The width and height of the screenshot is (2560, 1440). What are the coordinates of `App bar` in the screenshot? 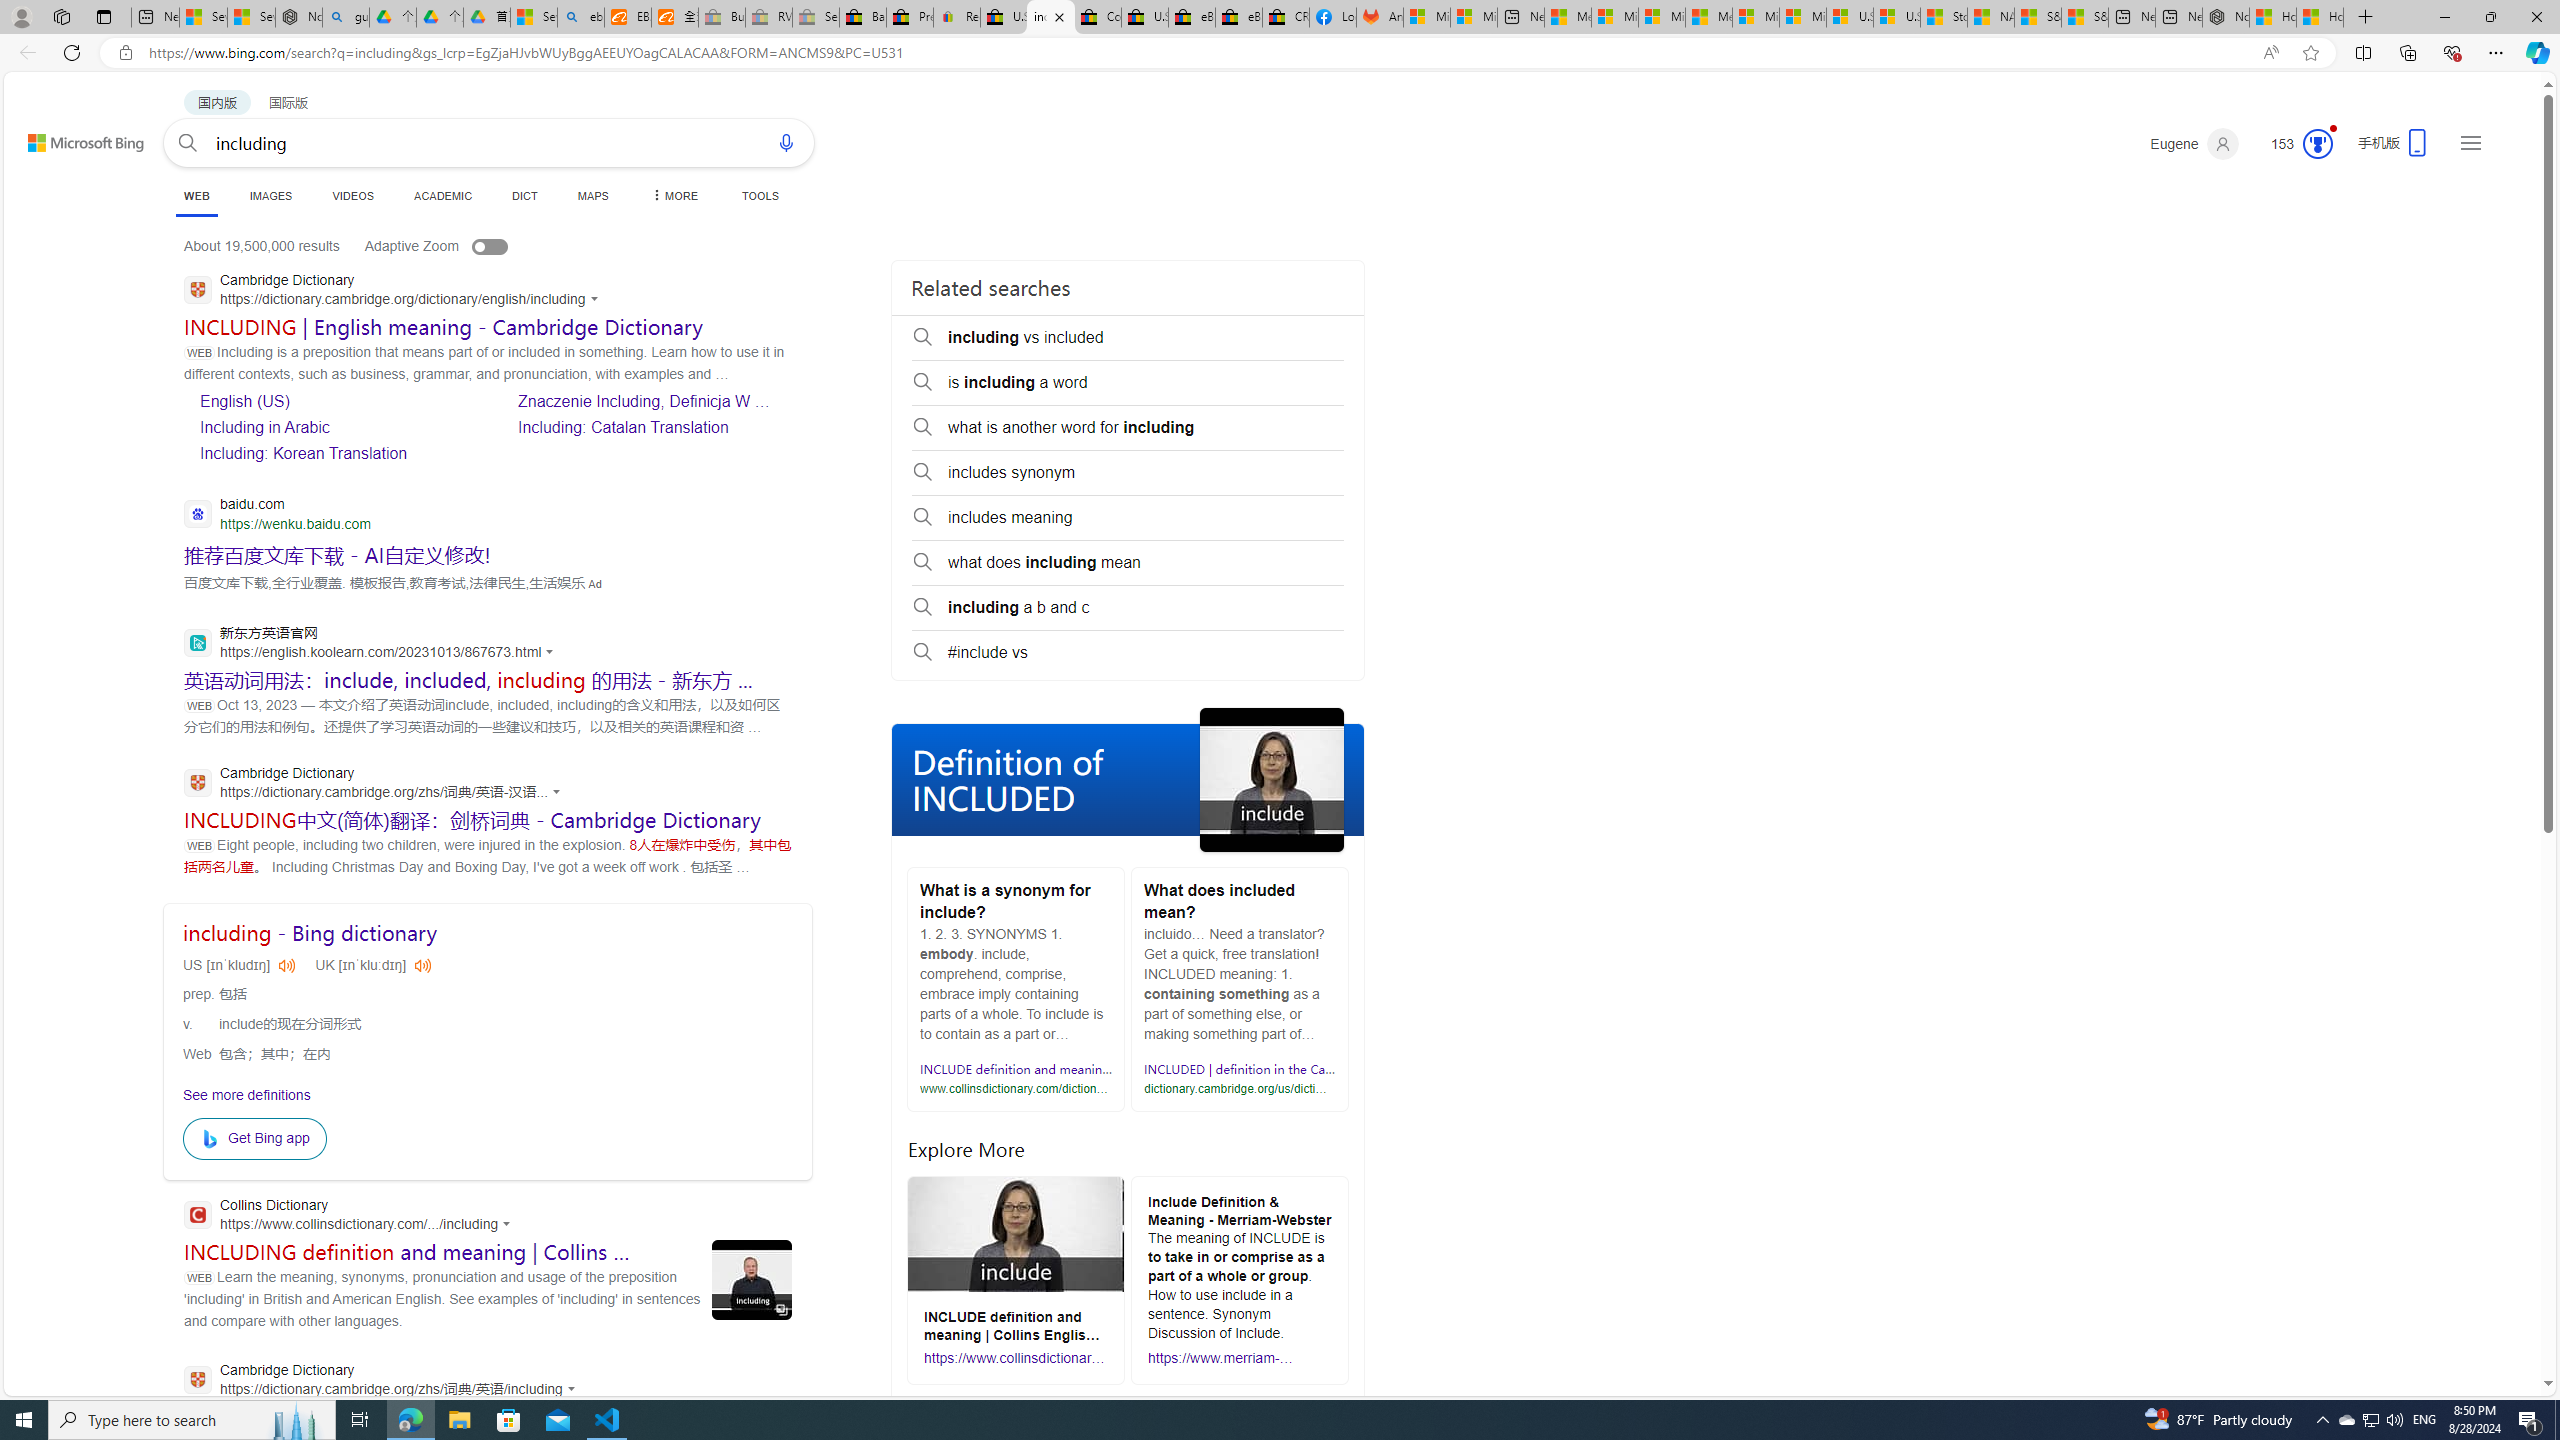 It's located at (1280, 53).